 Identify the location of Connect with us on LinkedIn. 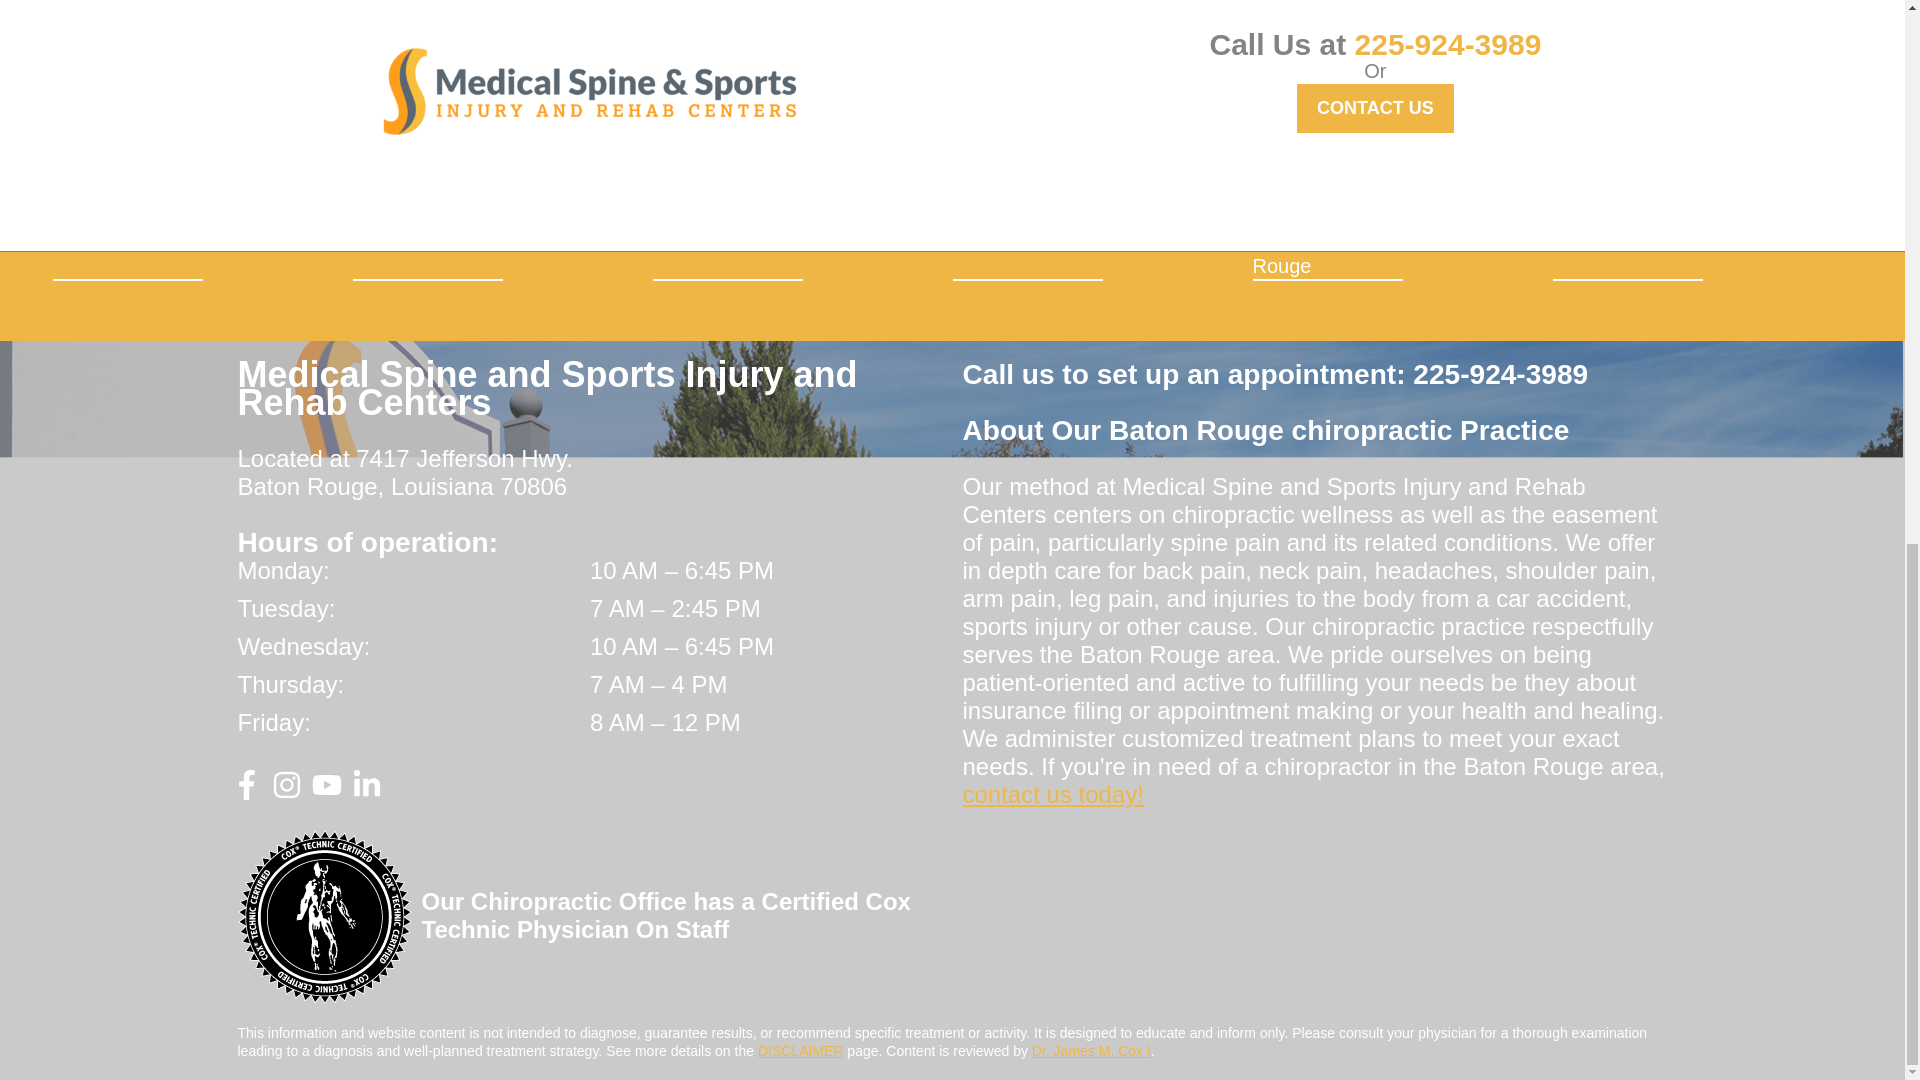
(366, 792).